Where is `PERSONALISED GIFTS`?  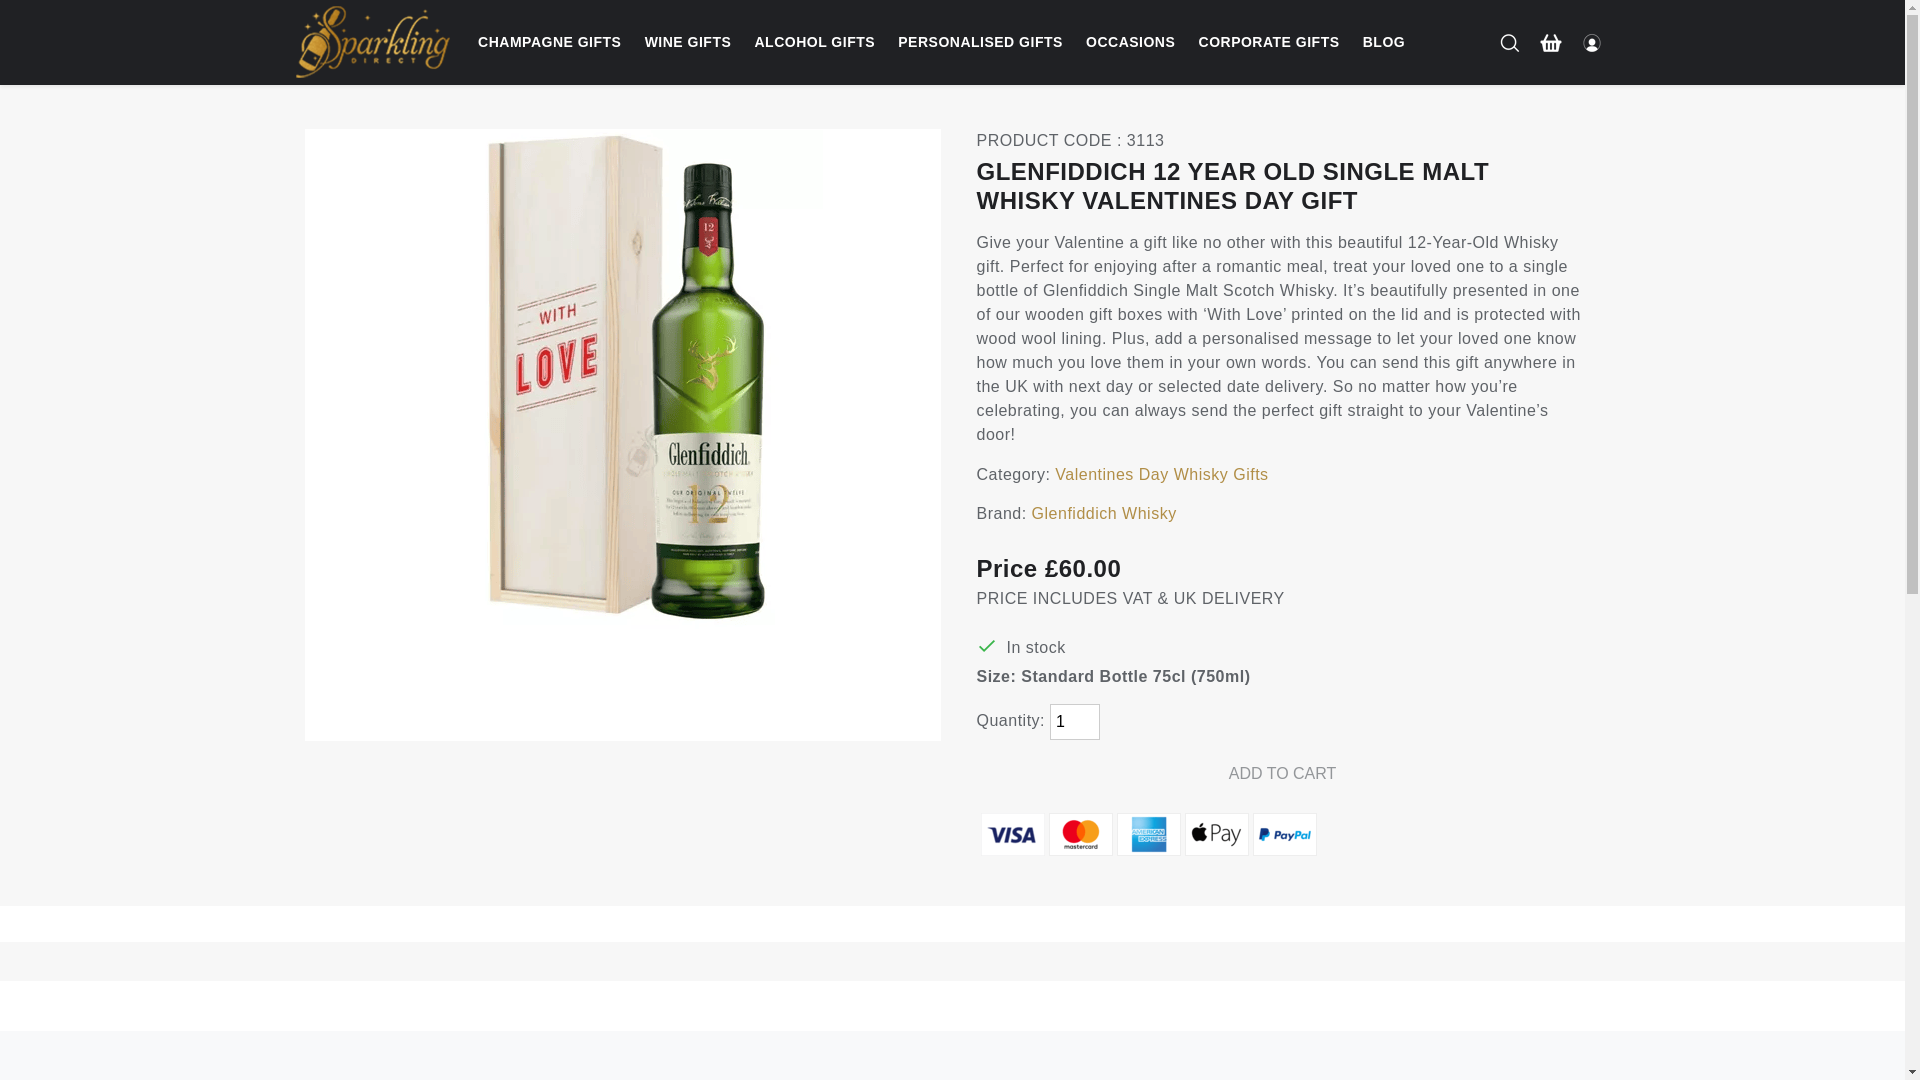 PERSONALISED GIFTS is located at coordinates (980, 42).